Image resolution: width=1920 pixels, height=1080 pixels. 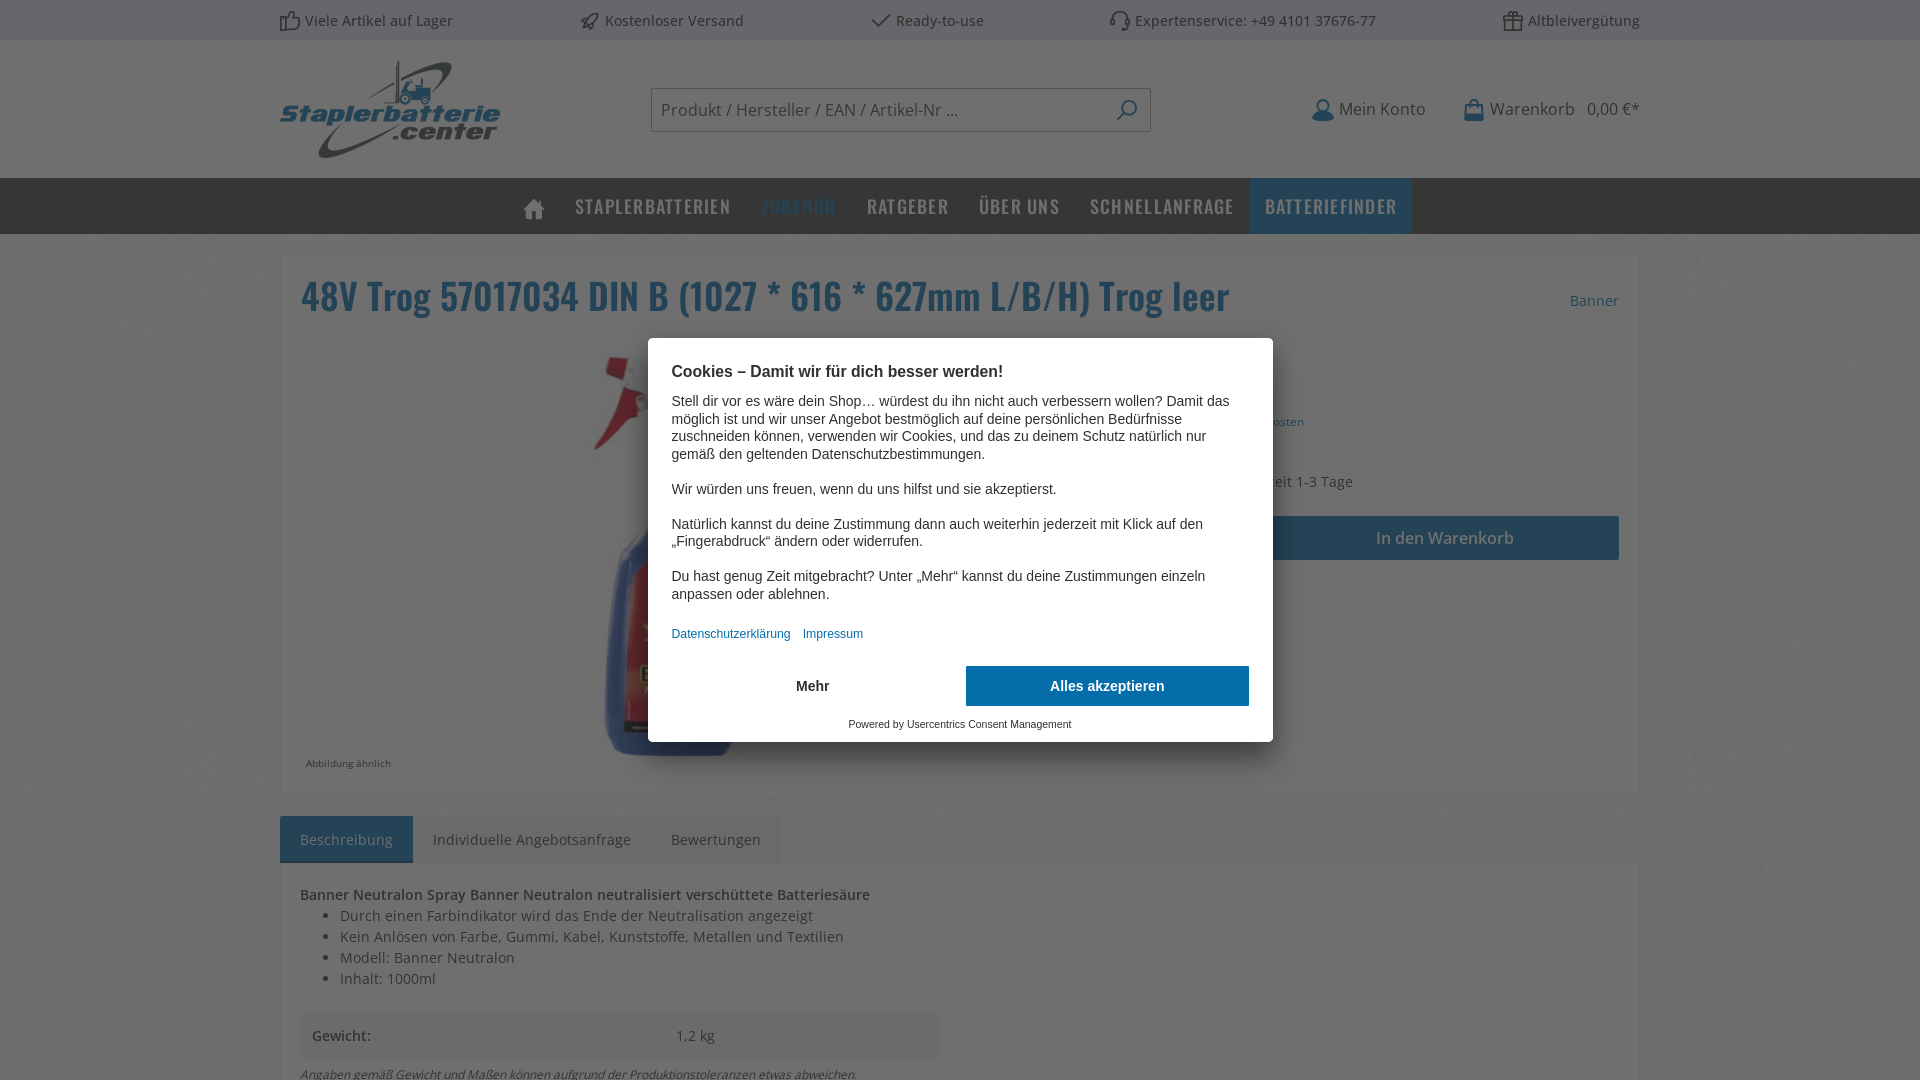 What do you see at coordinates (1314, 20) in the screenshot?
I see `+49 4101 37676-77` at bounding box center [1314, 20].